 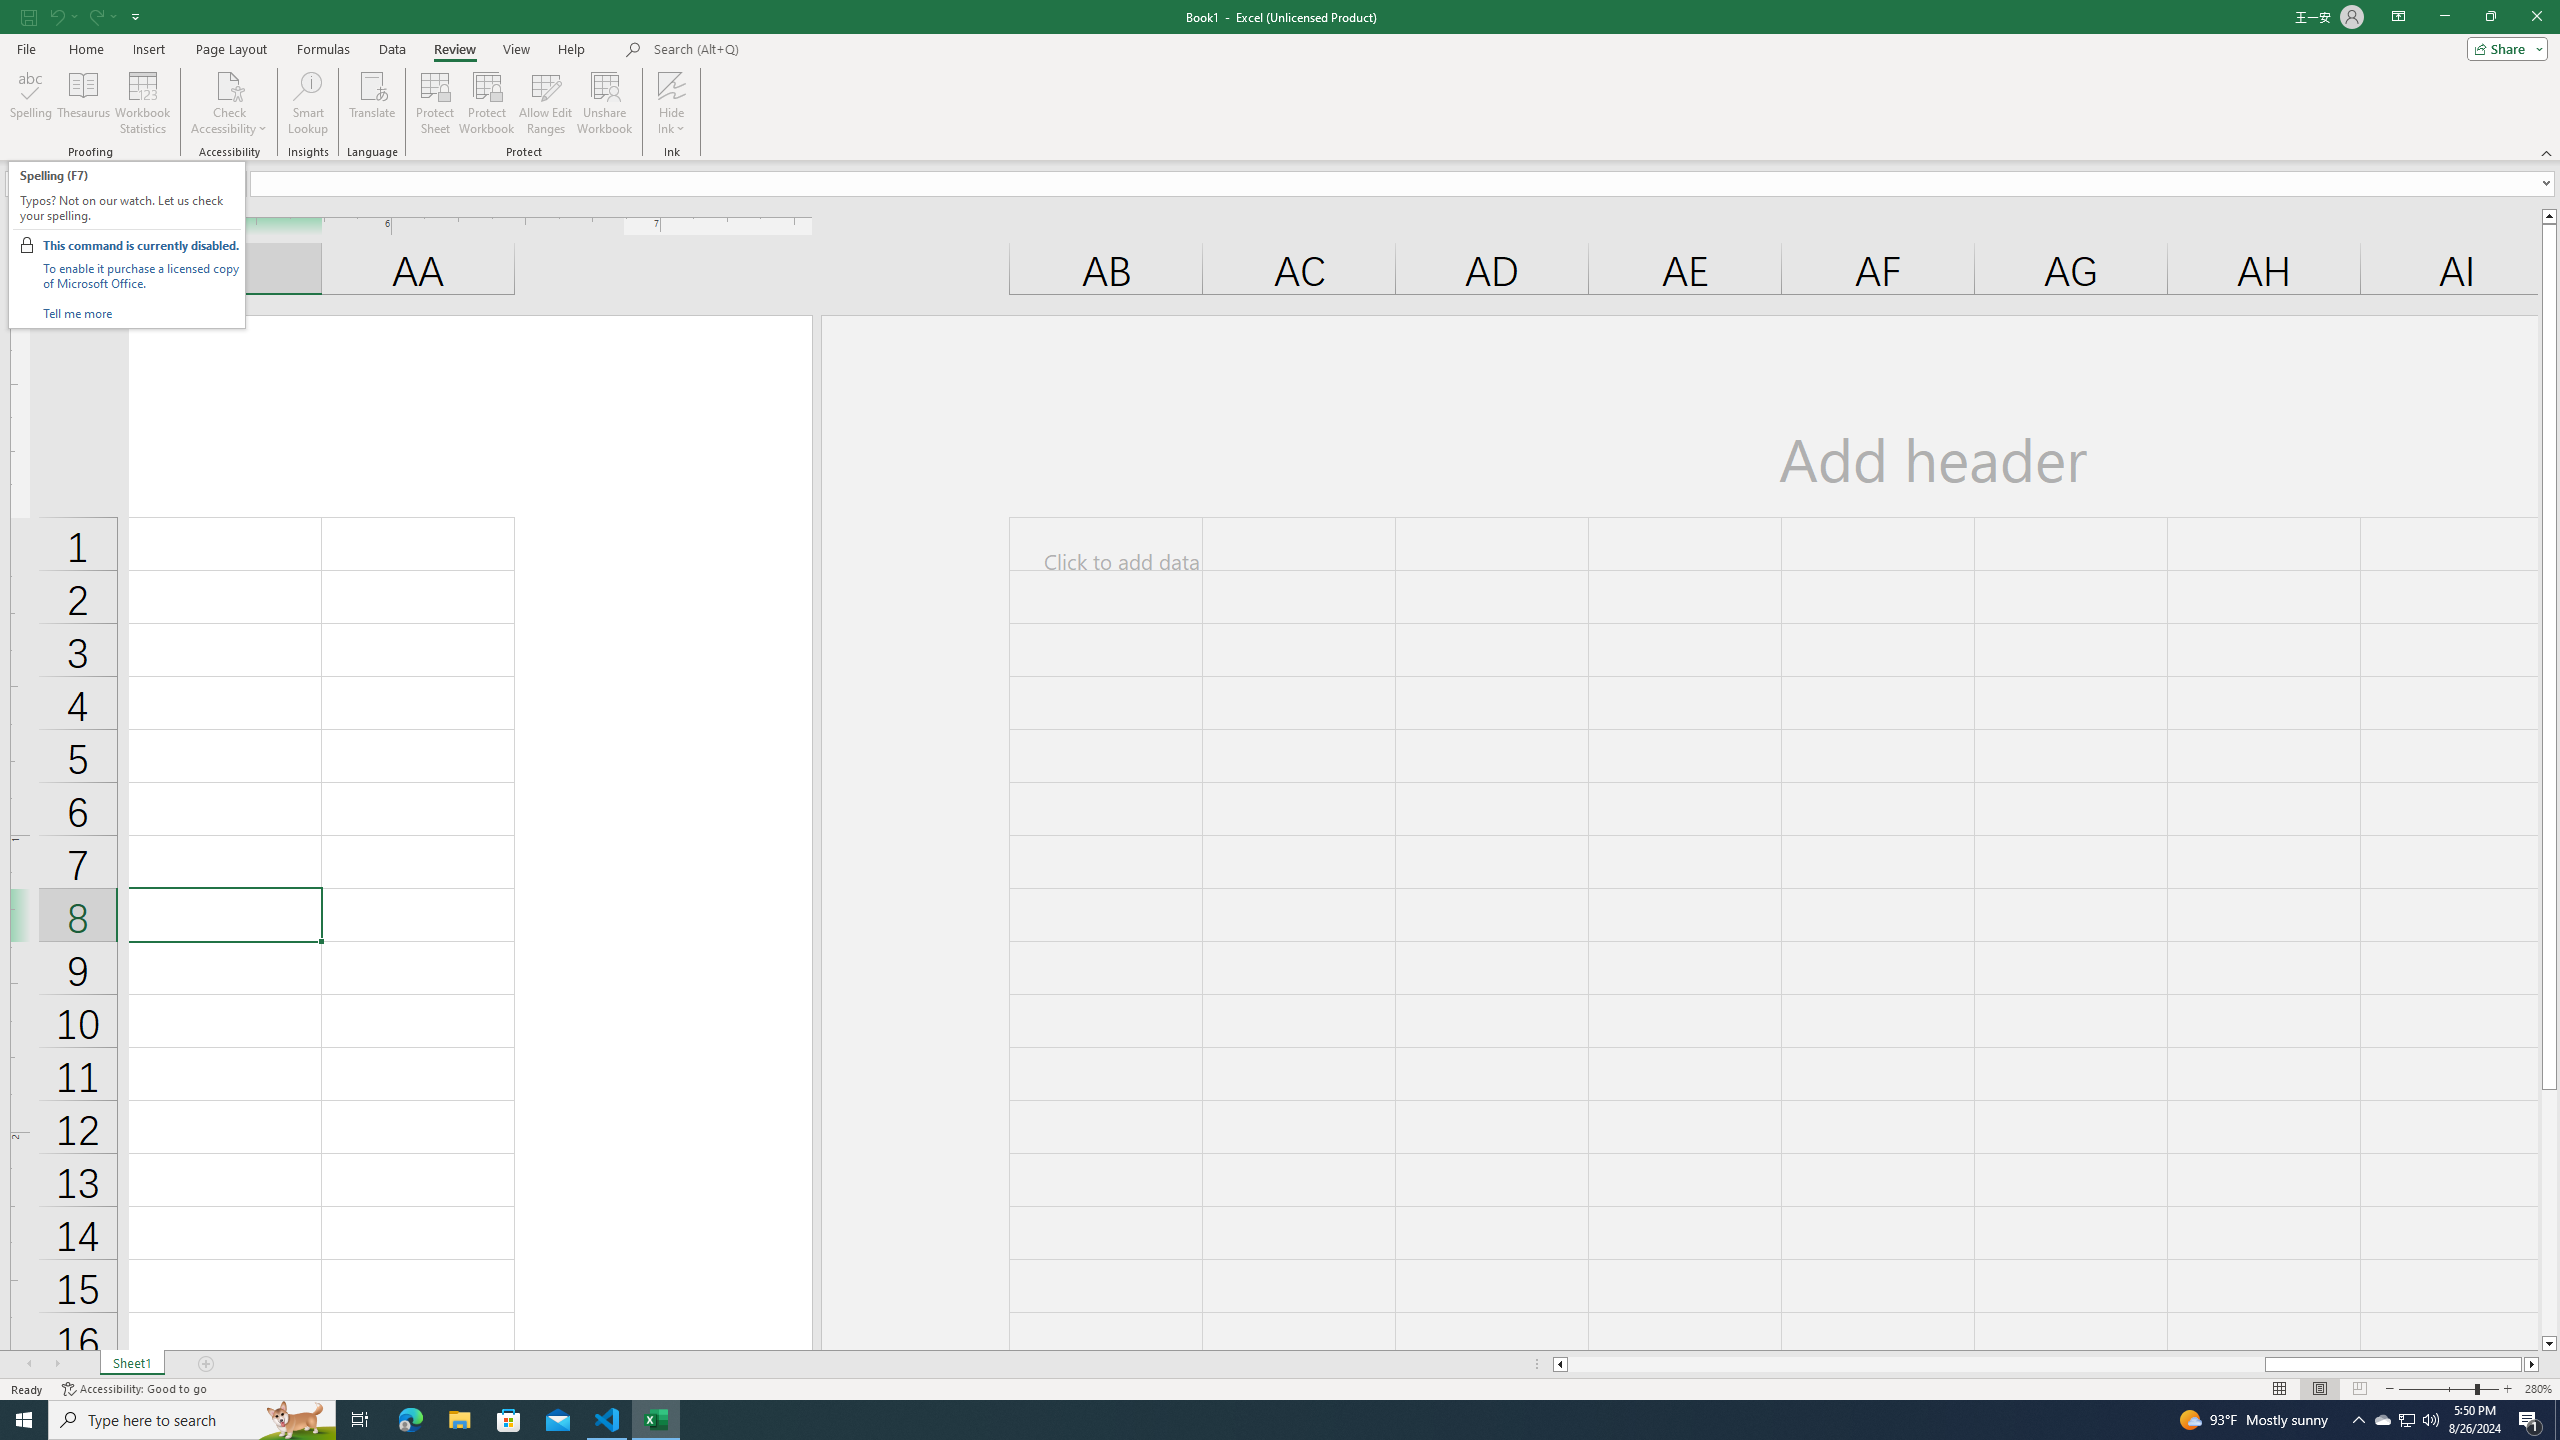 I want to click on Spelling..., so click(x=30, y=103).